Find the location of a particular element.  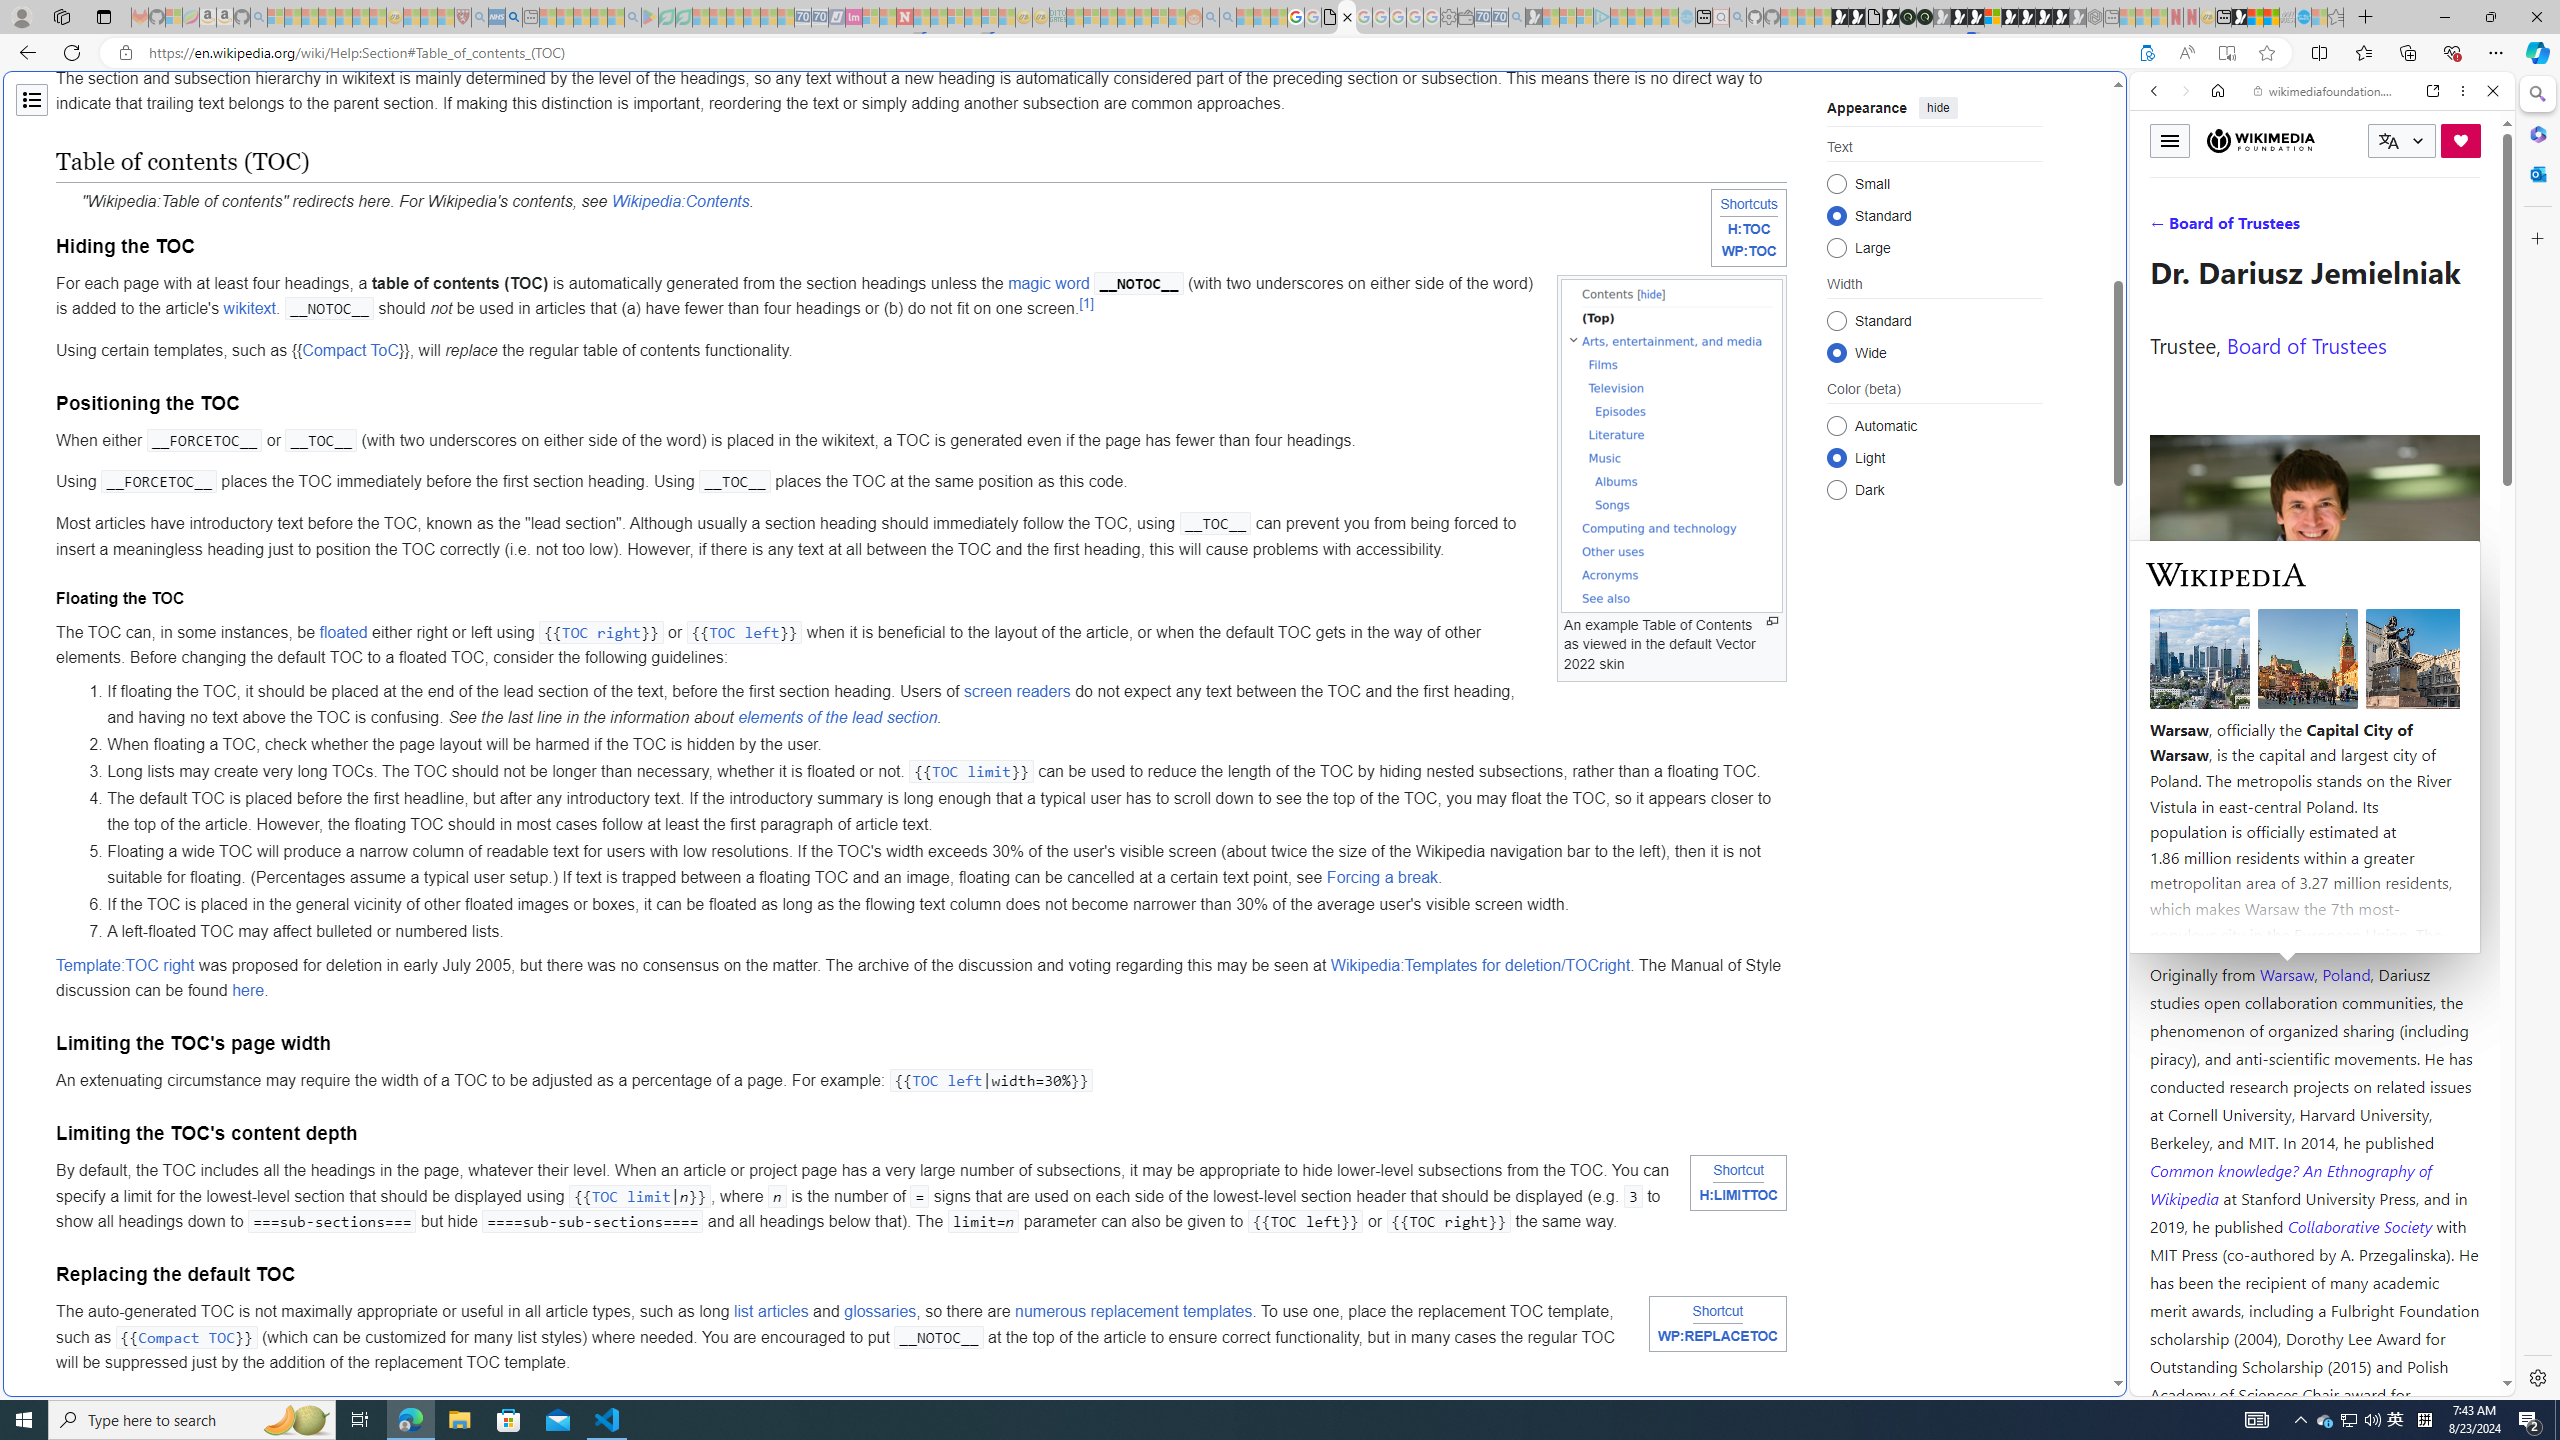

Forcing a break is located at coordinates (1382, 876).